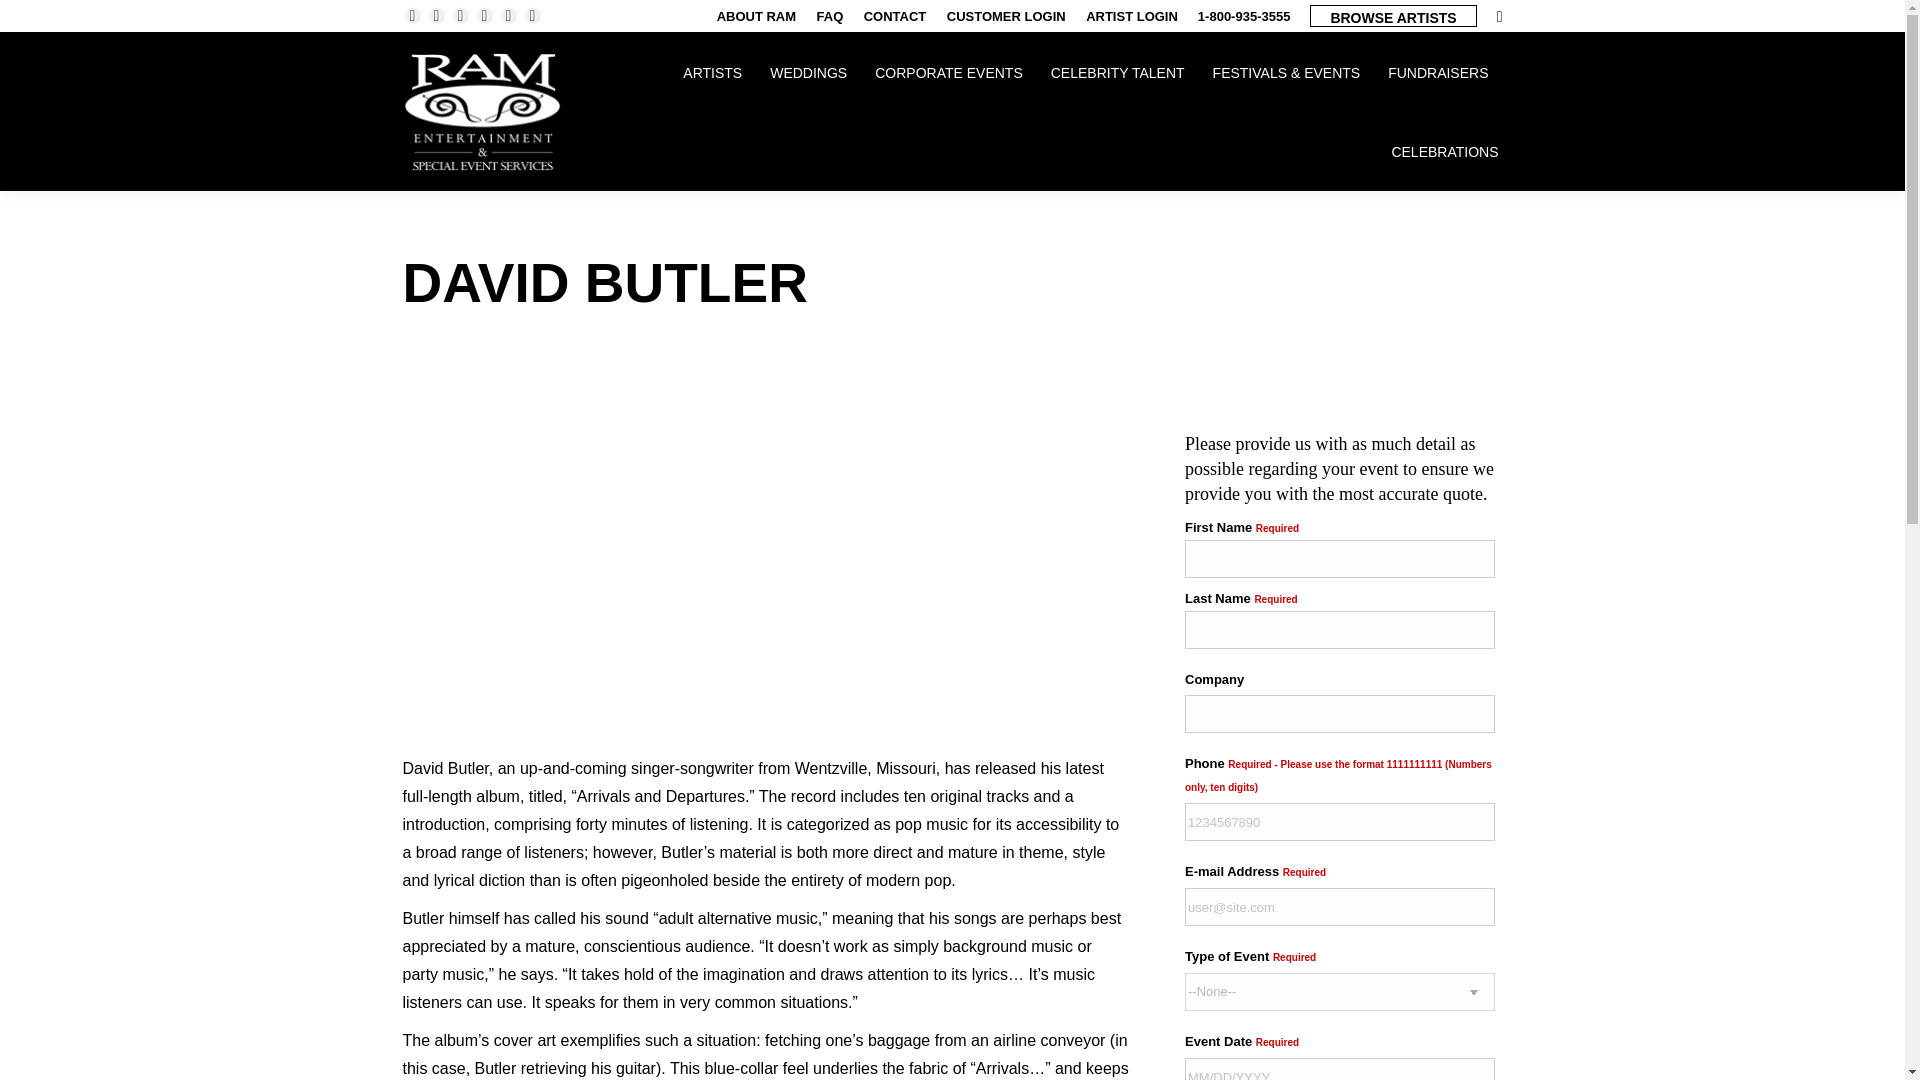  I want to click on Pinterest page opens in new window, so click(460, 16).